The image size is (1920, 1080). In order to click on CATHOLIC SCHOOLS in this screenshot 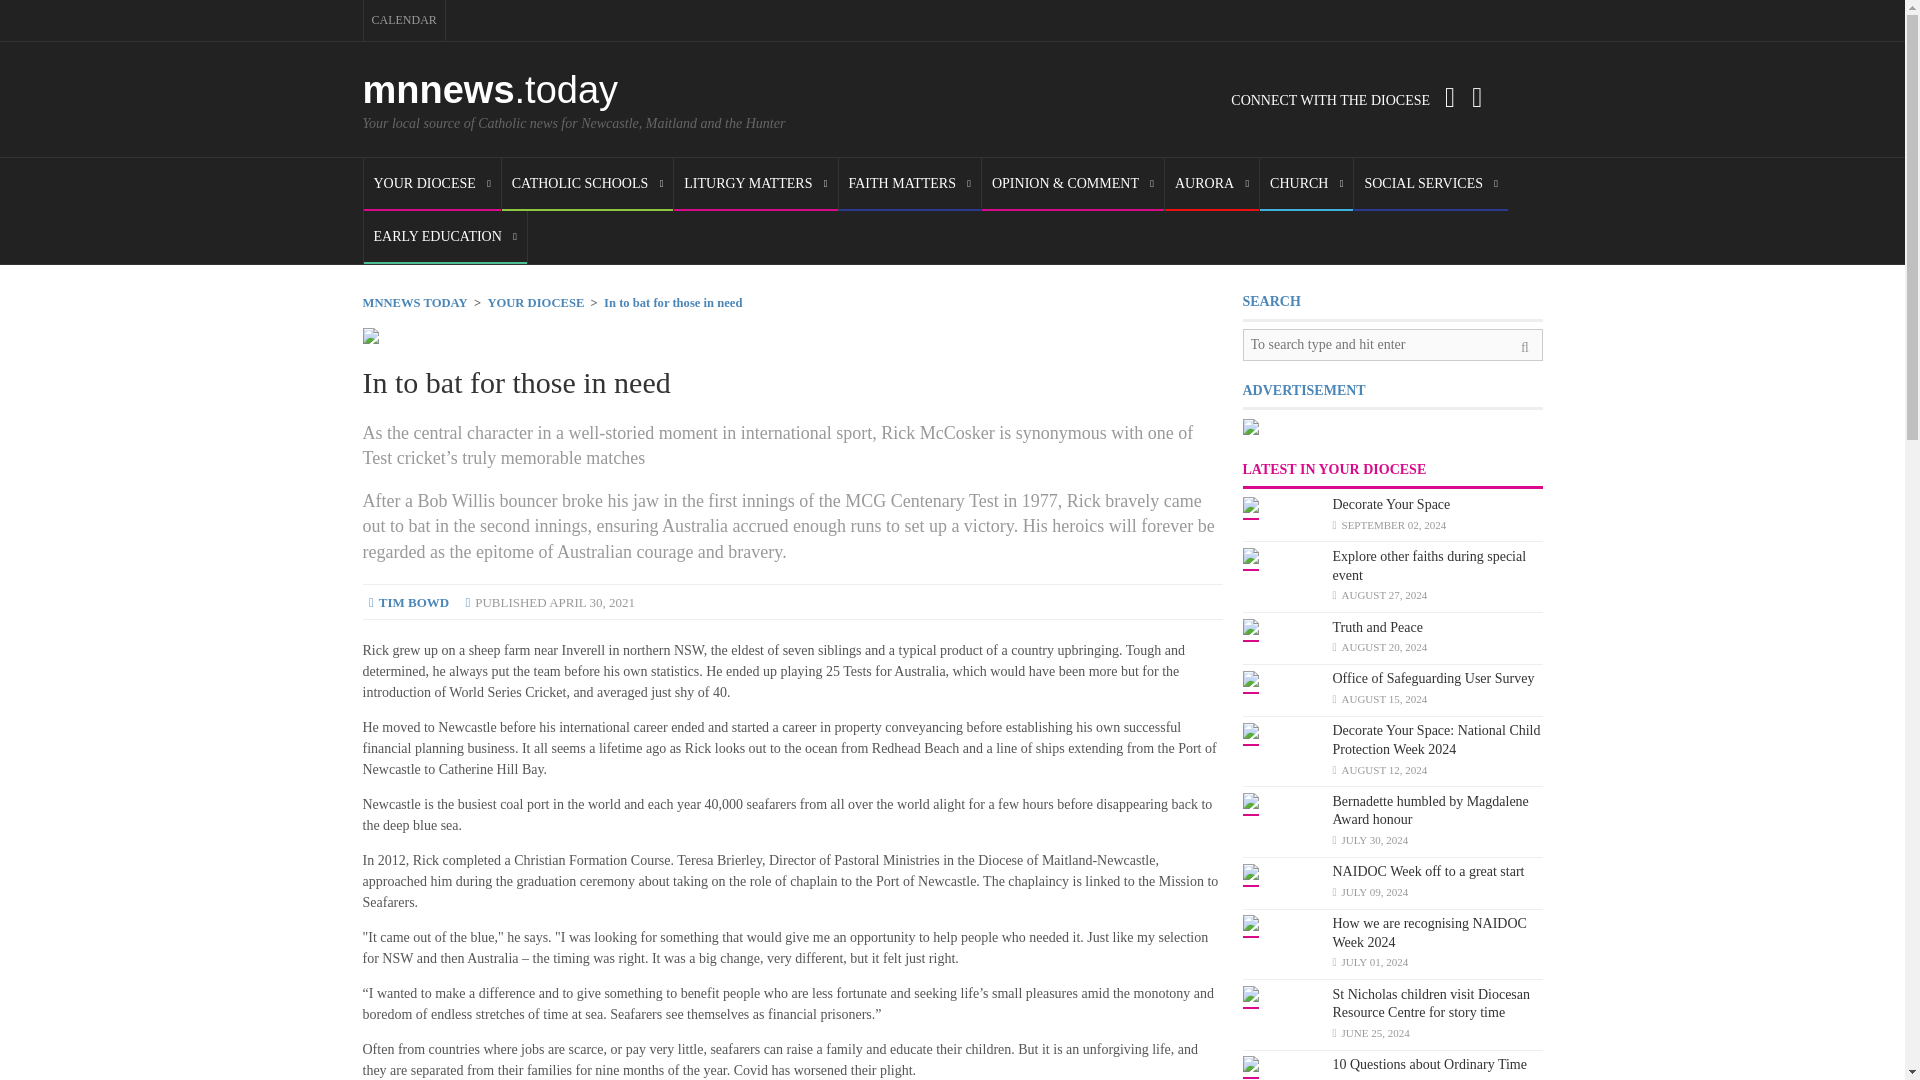, I will do `click(587, 184)`.